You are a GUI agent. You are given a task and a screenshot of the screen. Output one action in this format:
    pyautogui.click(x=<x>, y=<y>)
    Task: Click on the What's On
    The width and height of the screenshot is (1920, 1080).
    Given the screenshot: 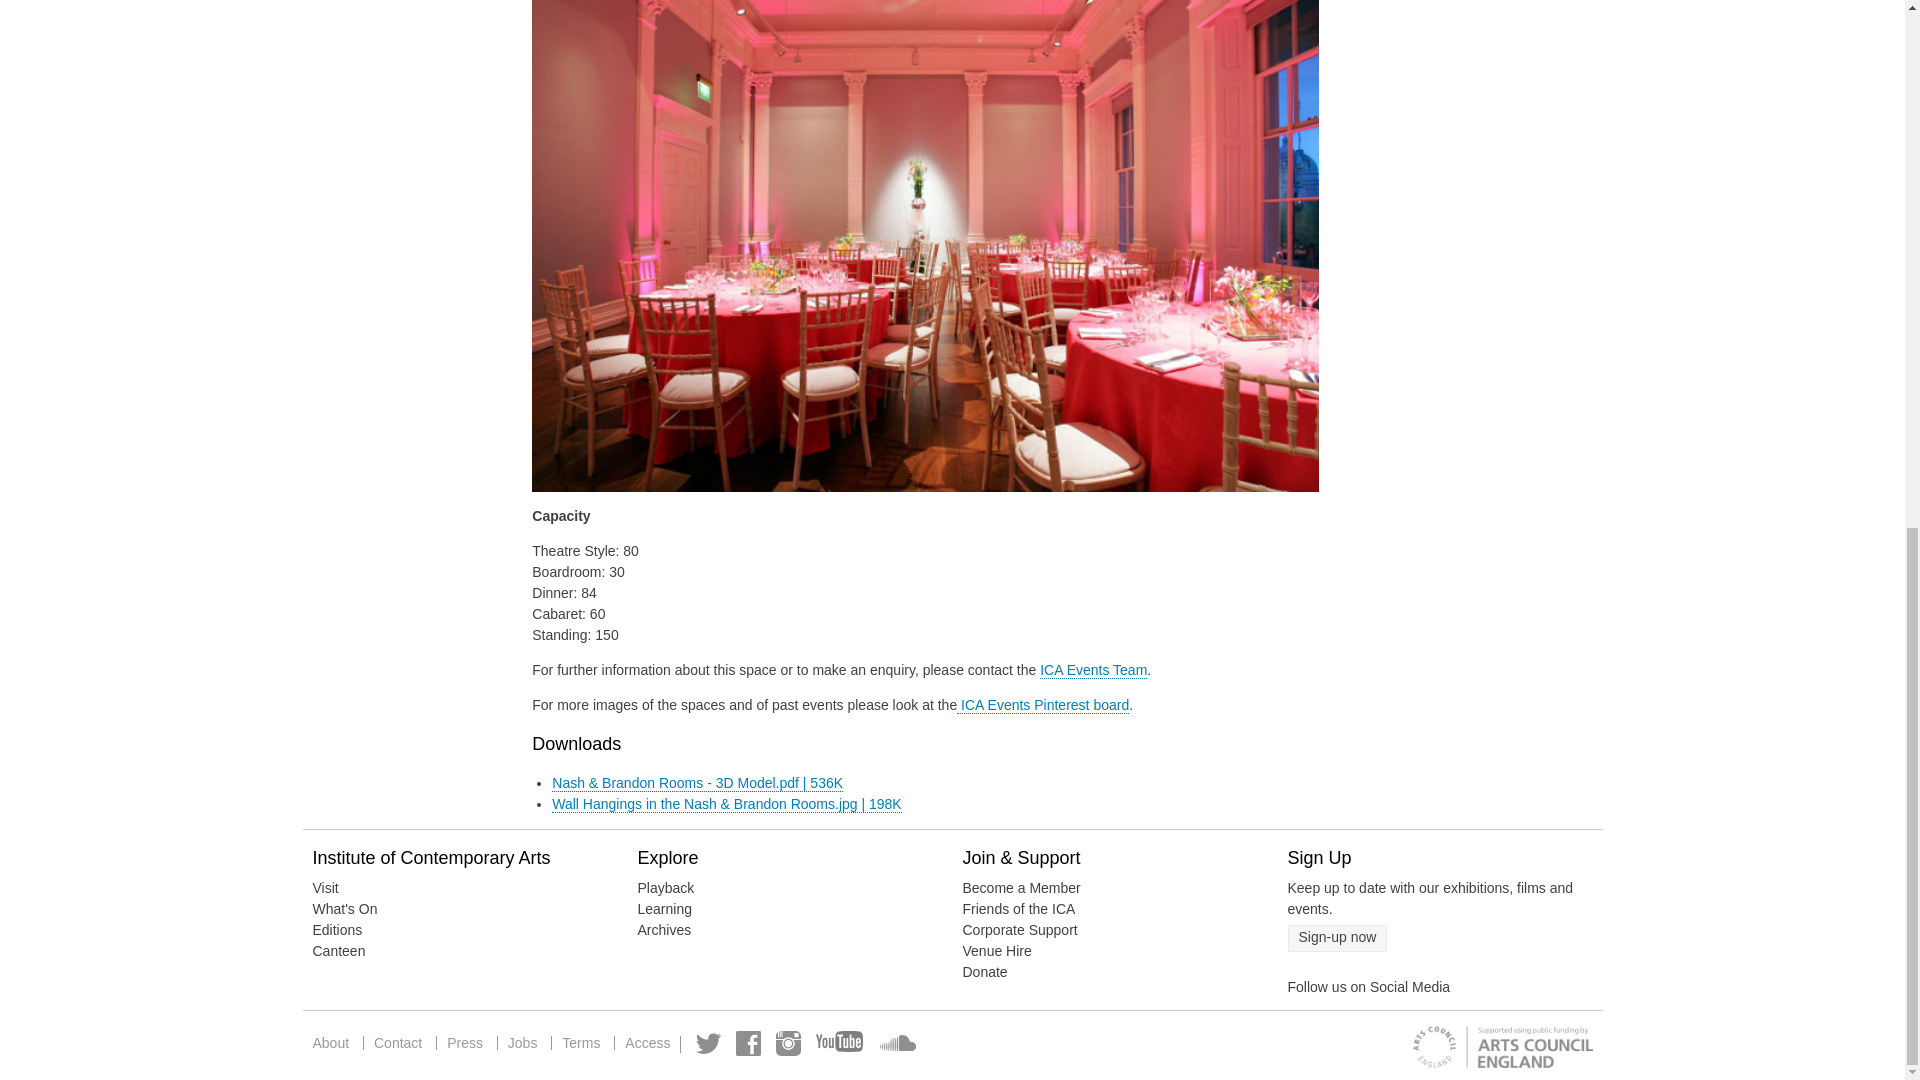 What is the action you would take?
    pyautogui.click(x=344, y=908)
    